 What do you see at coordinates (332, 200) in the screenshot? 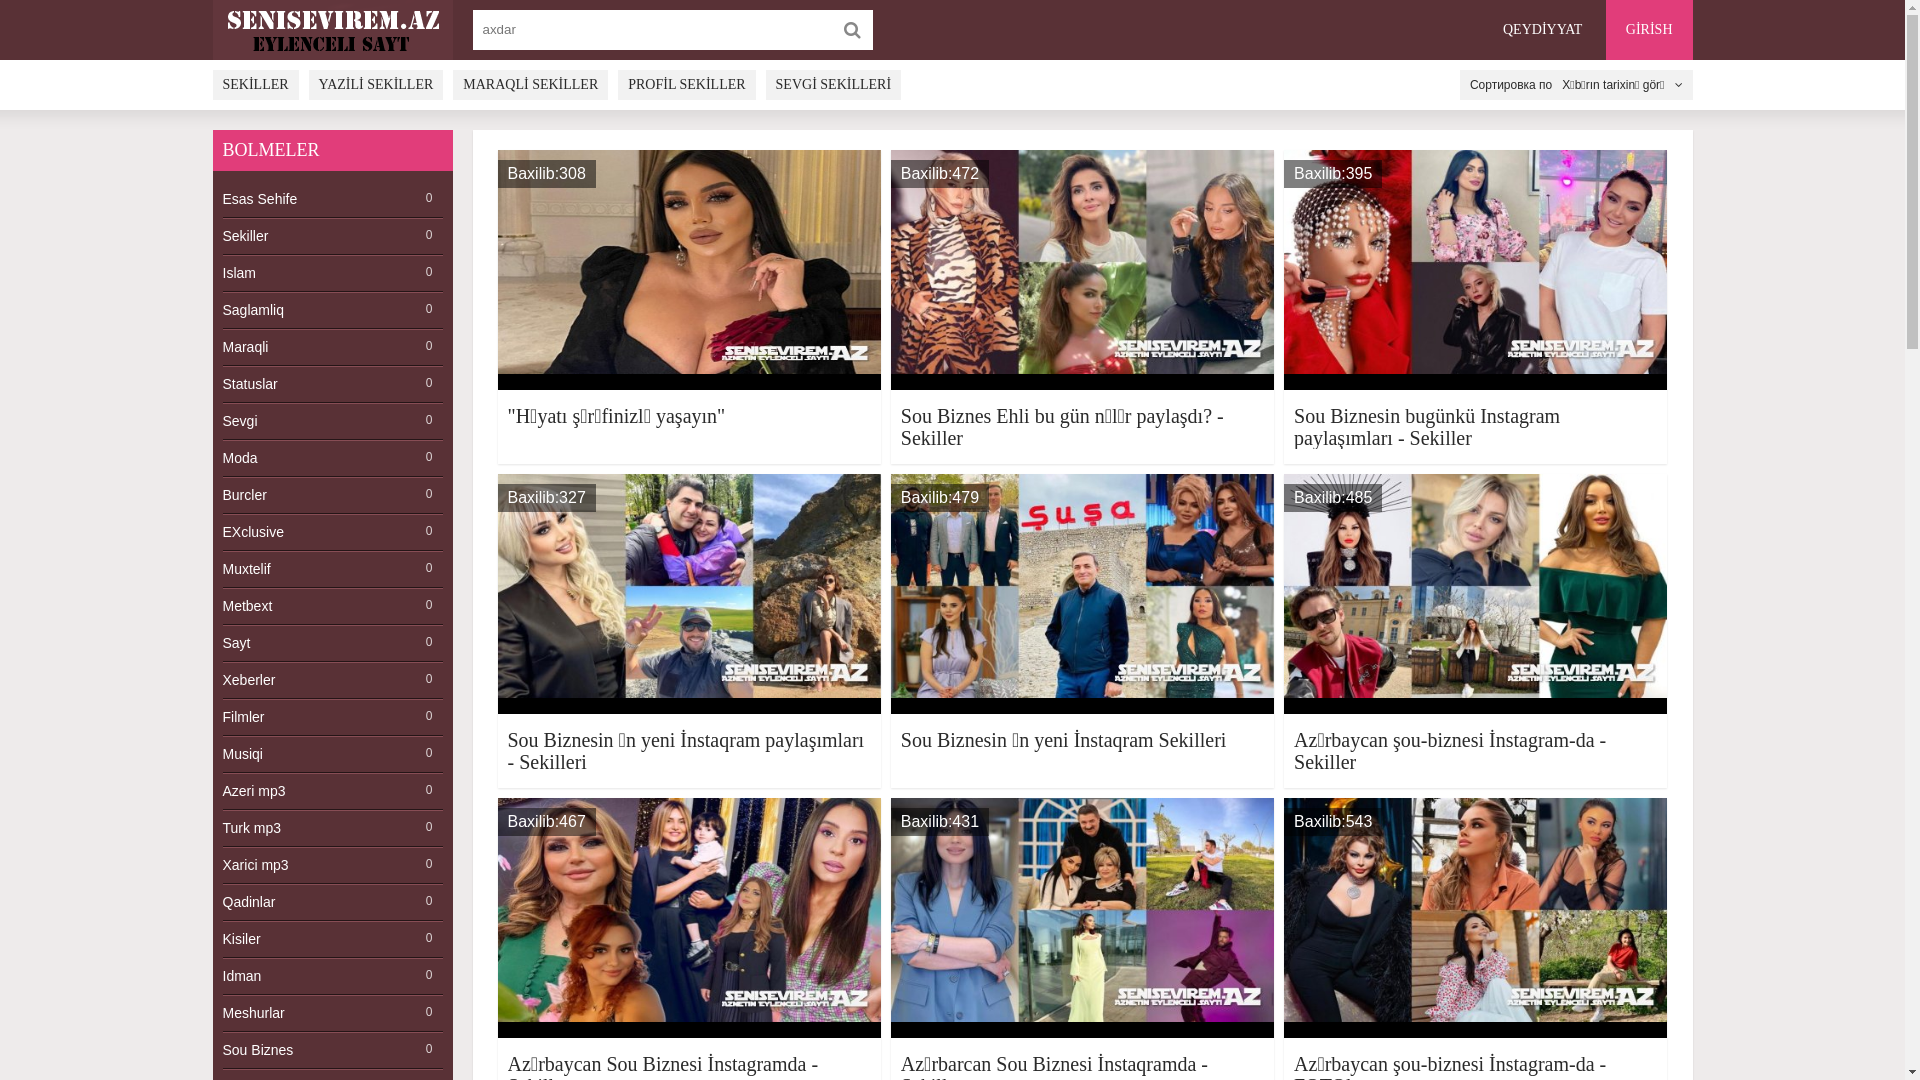
I see `Esas Sehife` at bounding box center [332, 200].